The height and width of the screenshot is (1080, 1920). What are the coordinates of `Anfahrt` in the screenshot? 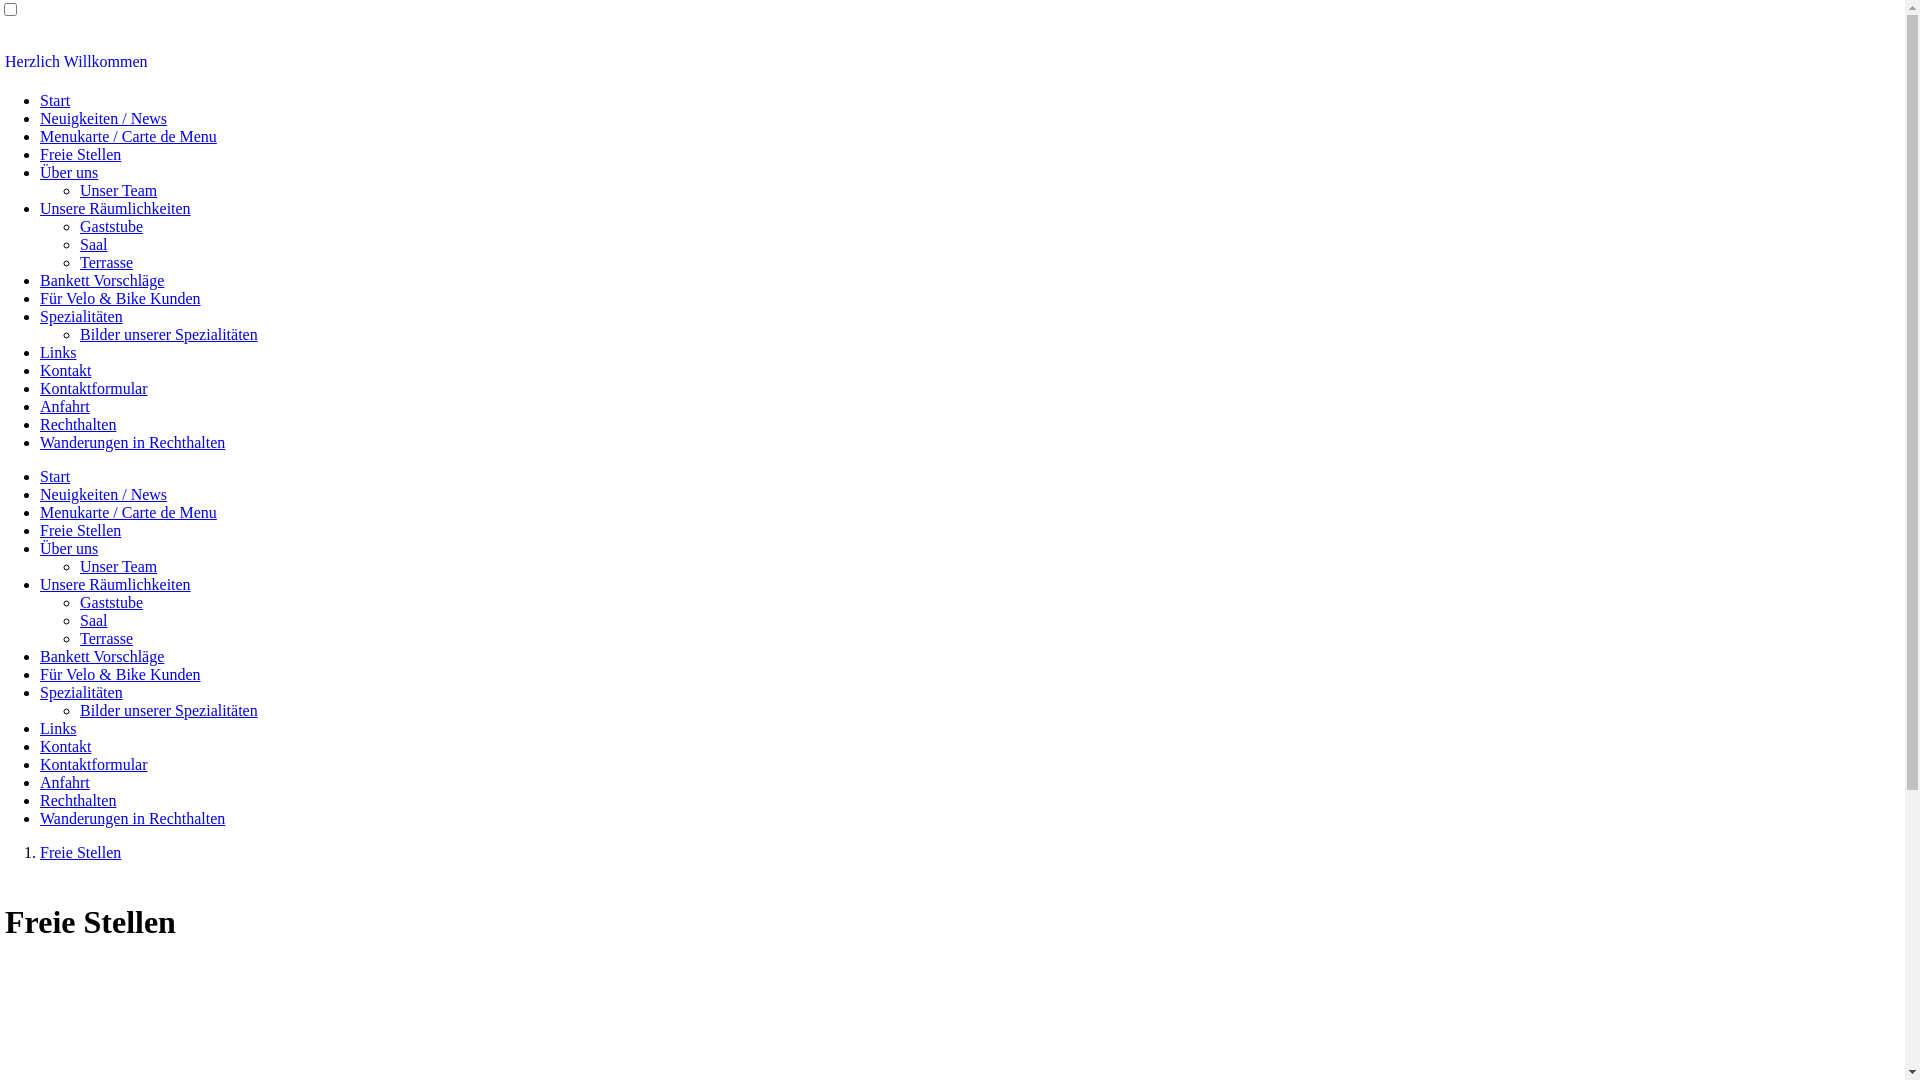 It's located at (65, 406).